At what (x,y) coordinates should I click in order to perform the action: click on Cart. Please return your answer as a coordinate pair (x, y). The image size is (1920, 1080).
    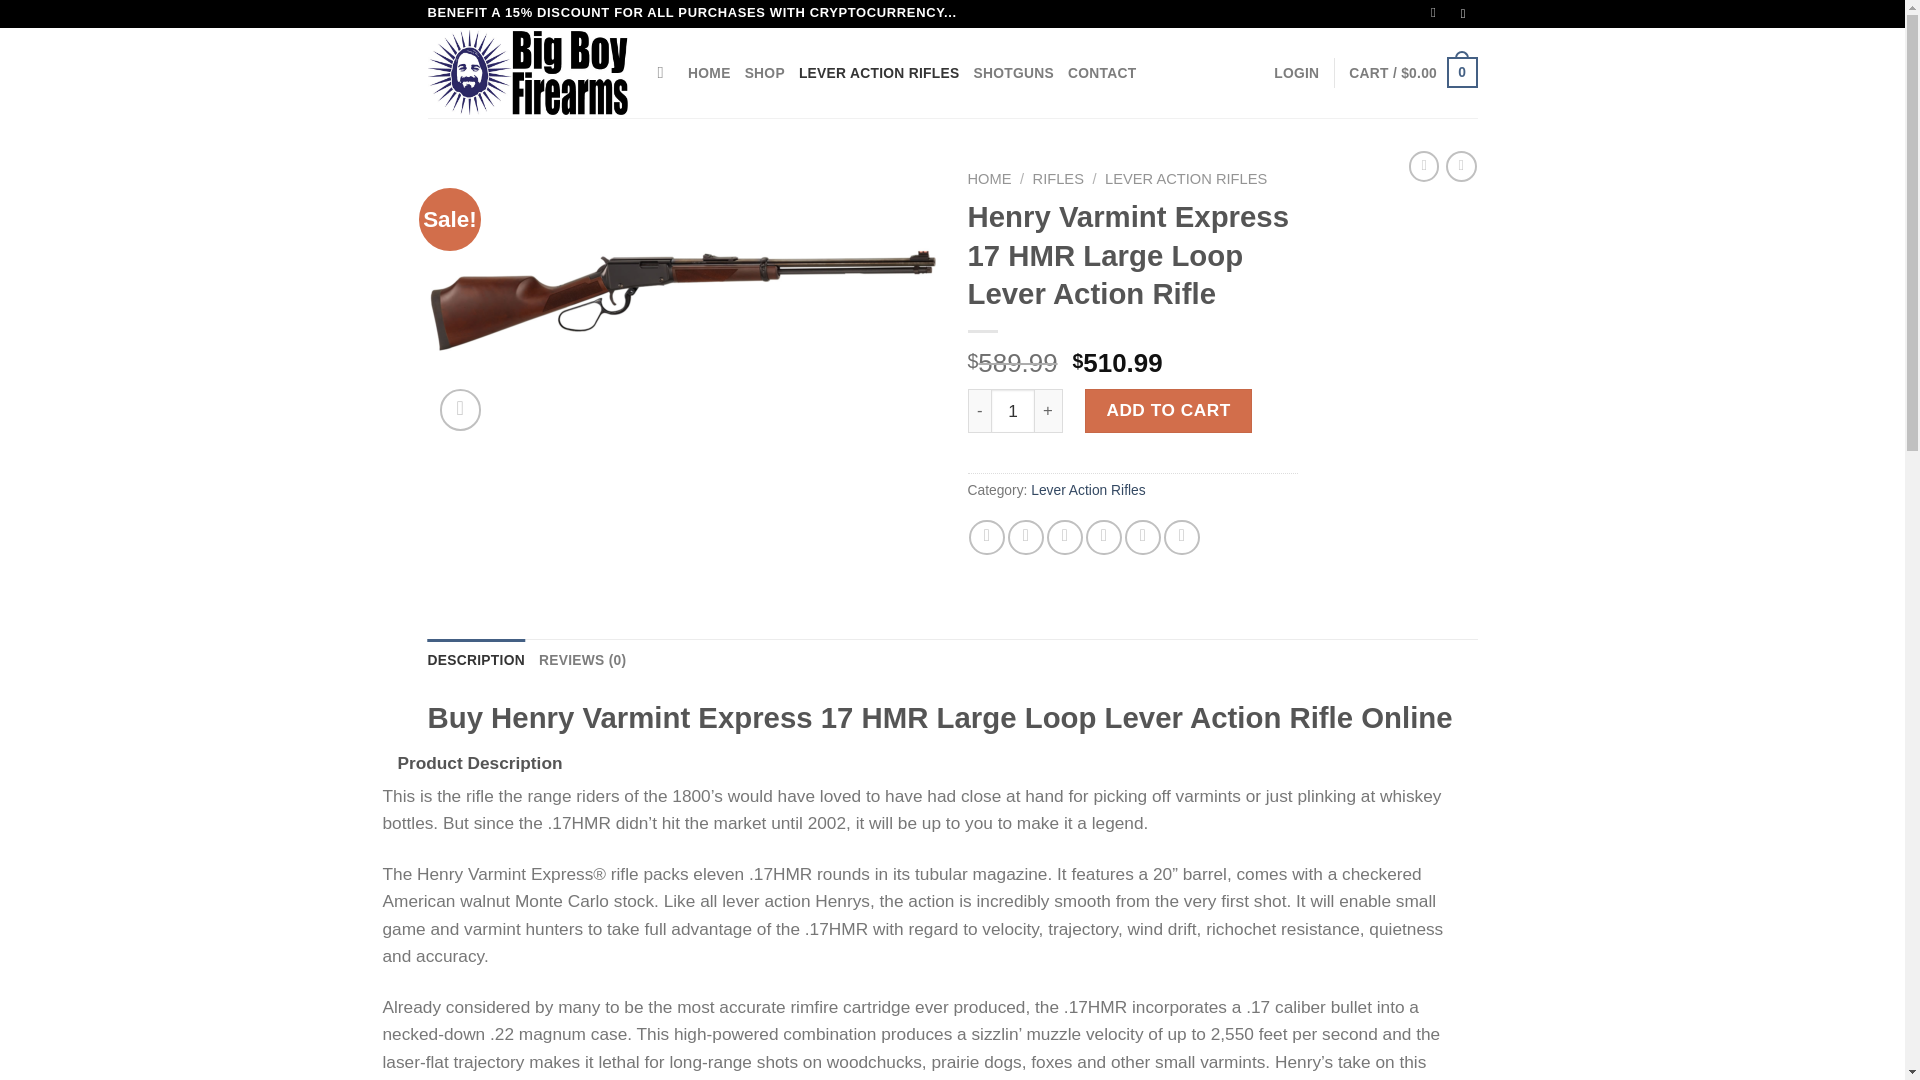
    Looking at the image, I should click on (1412, 72).